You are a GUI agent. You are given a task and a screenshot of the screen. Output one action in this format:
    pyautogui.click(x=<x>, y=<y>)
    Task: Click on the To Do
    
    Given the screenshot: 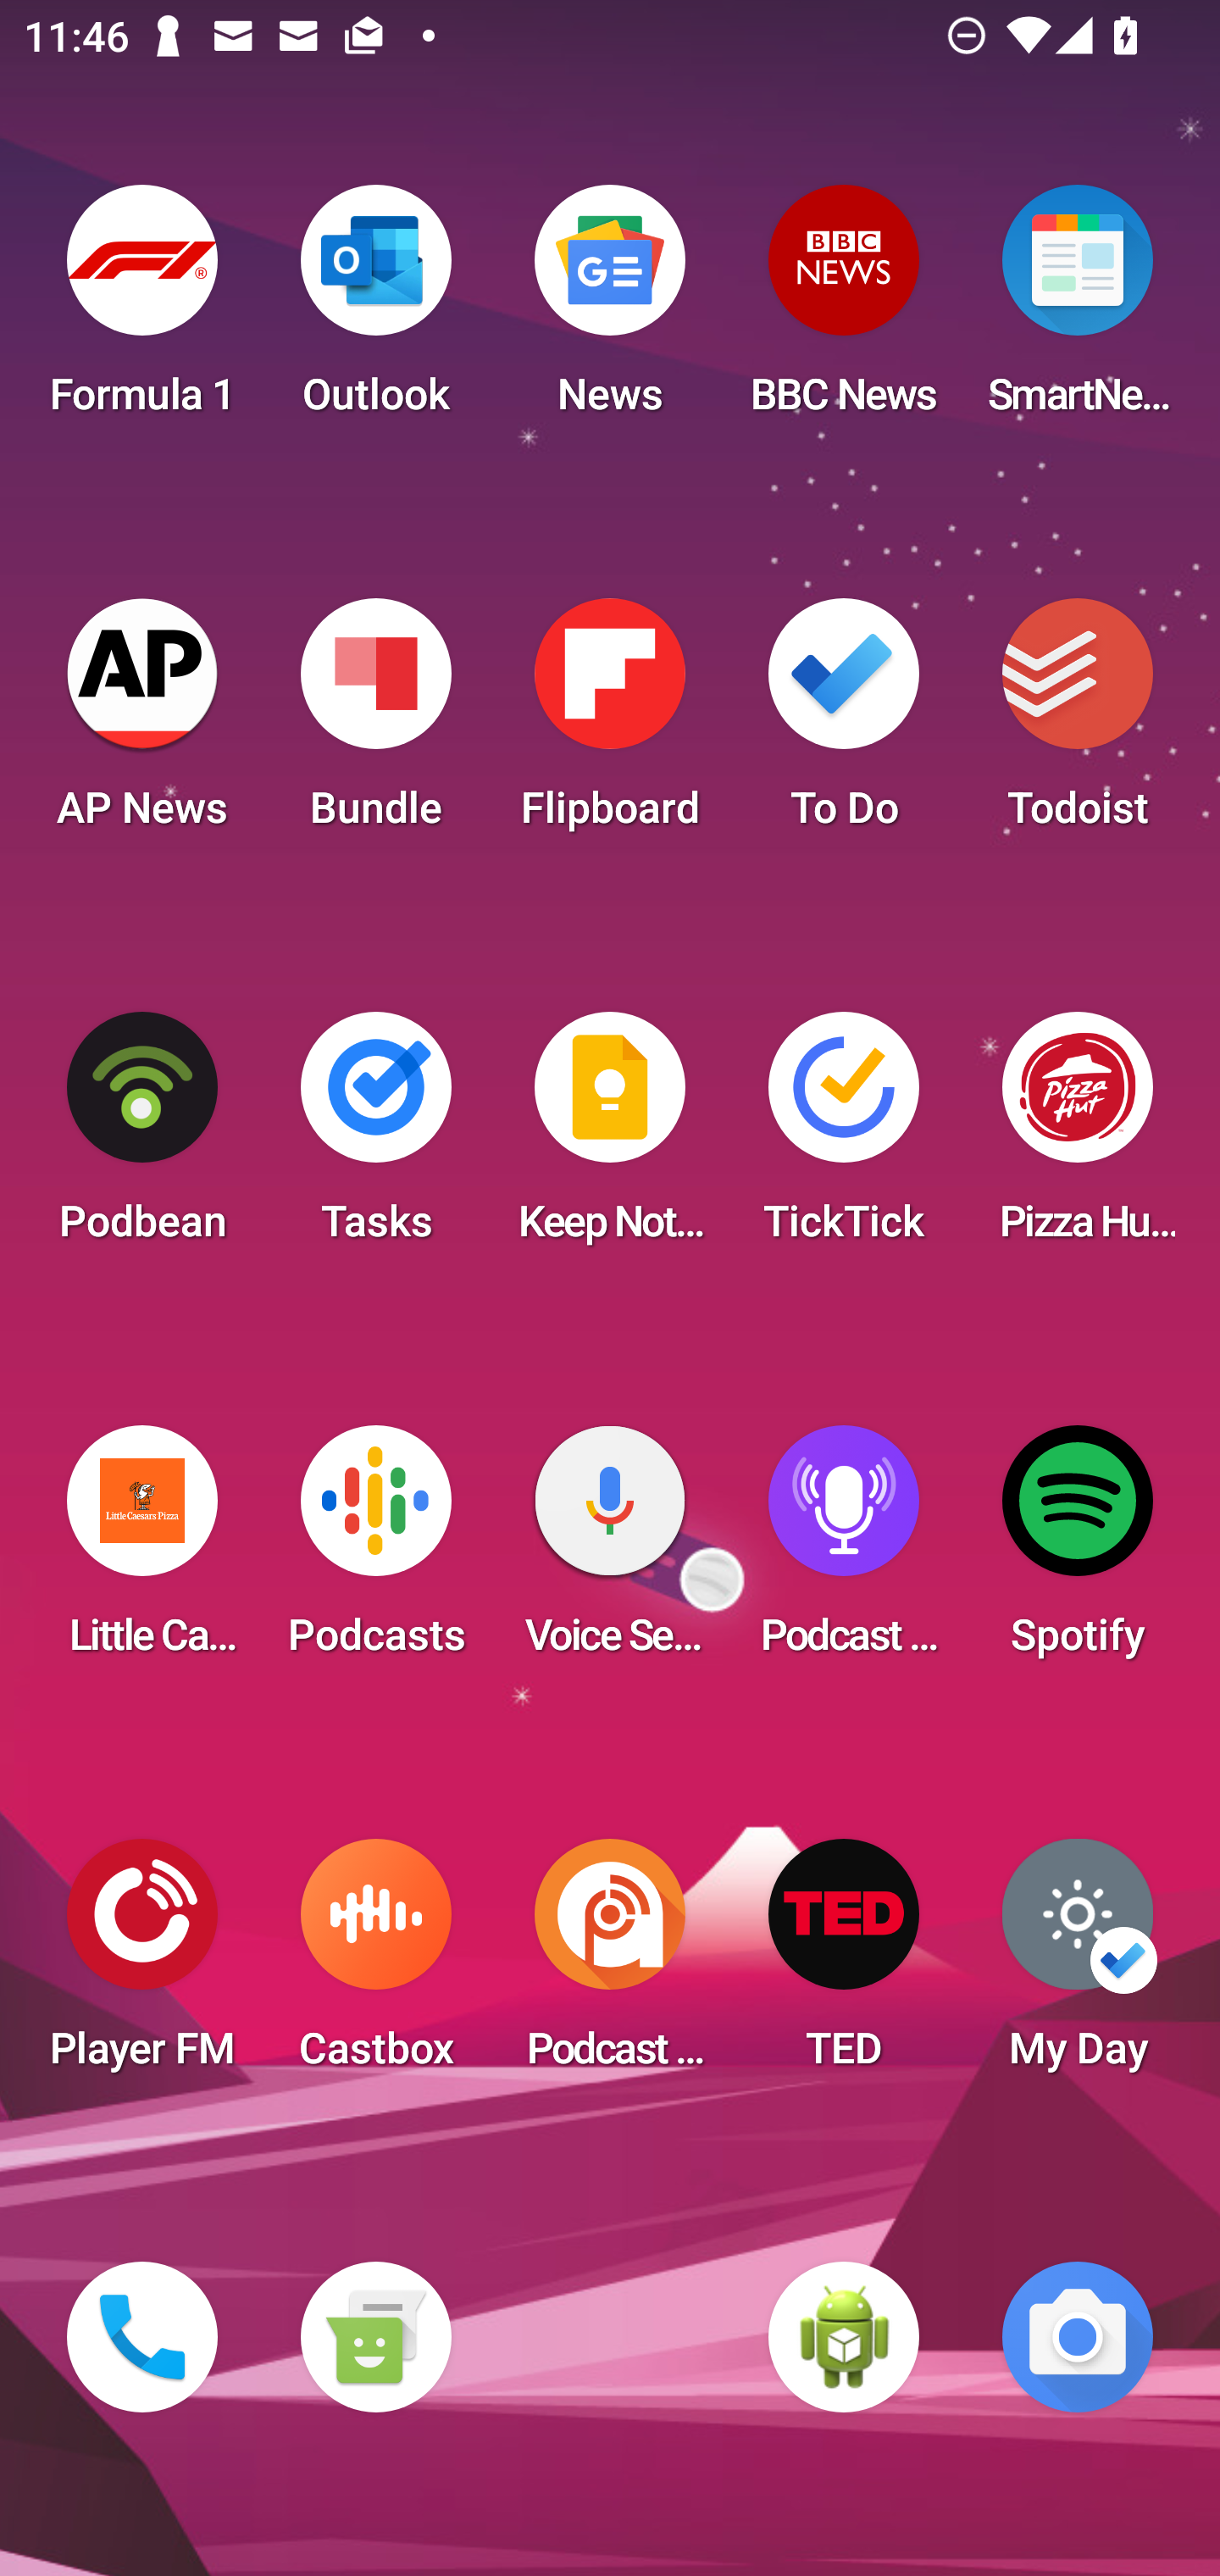 What is the action you would take?
    pyautogui.click(x=844, y=724)
    